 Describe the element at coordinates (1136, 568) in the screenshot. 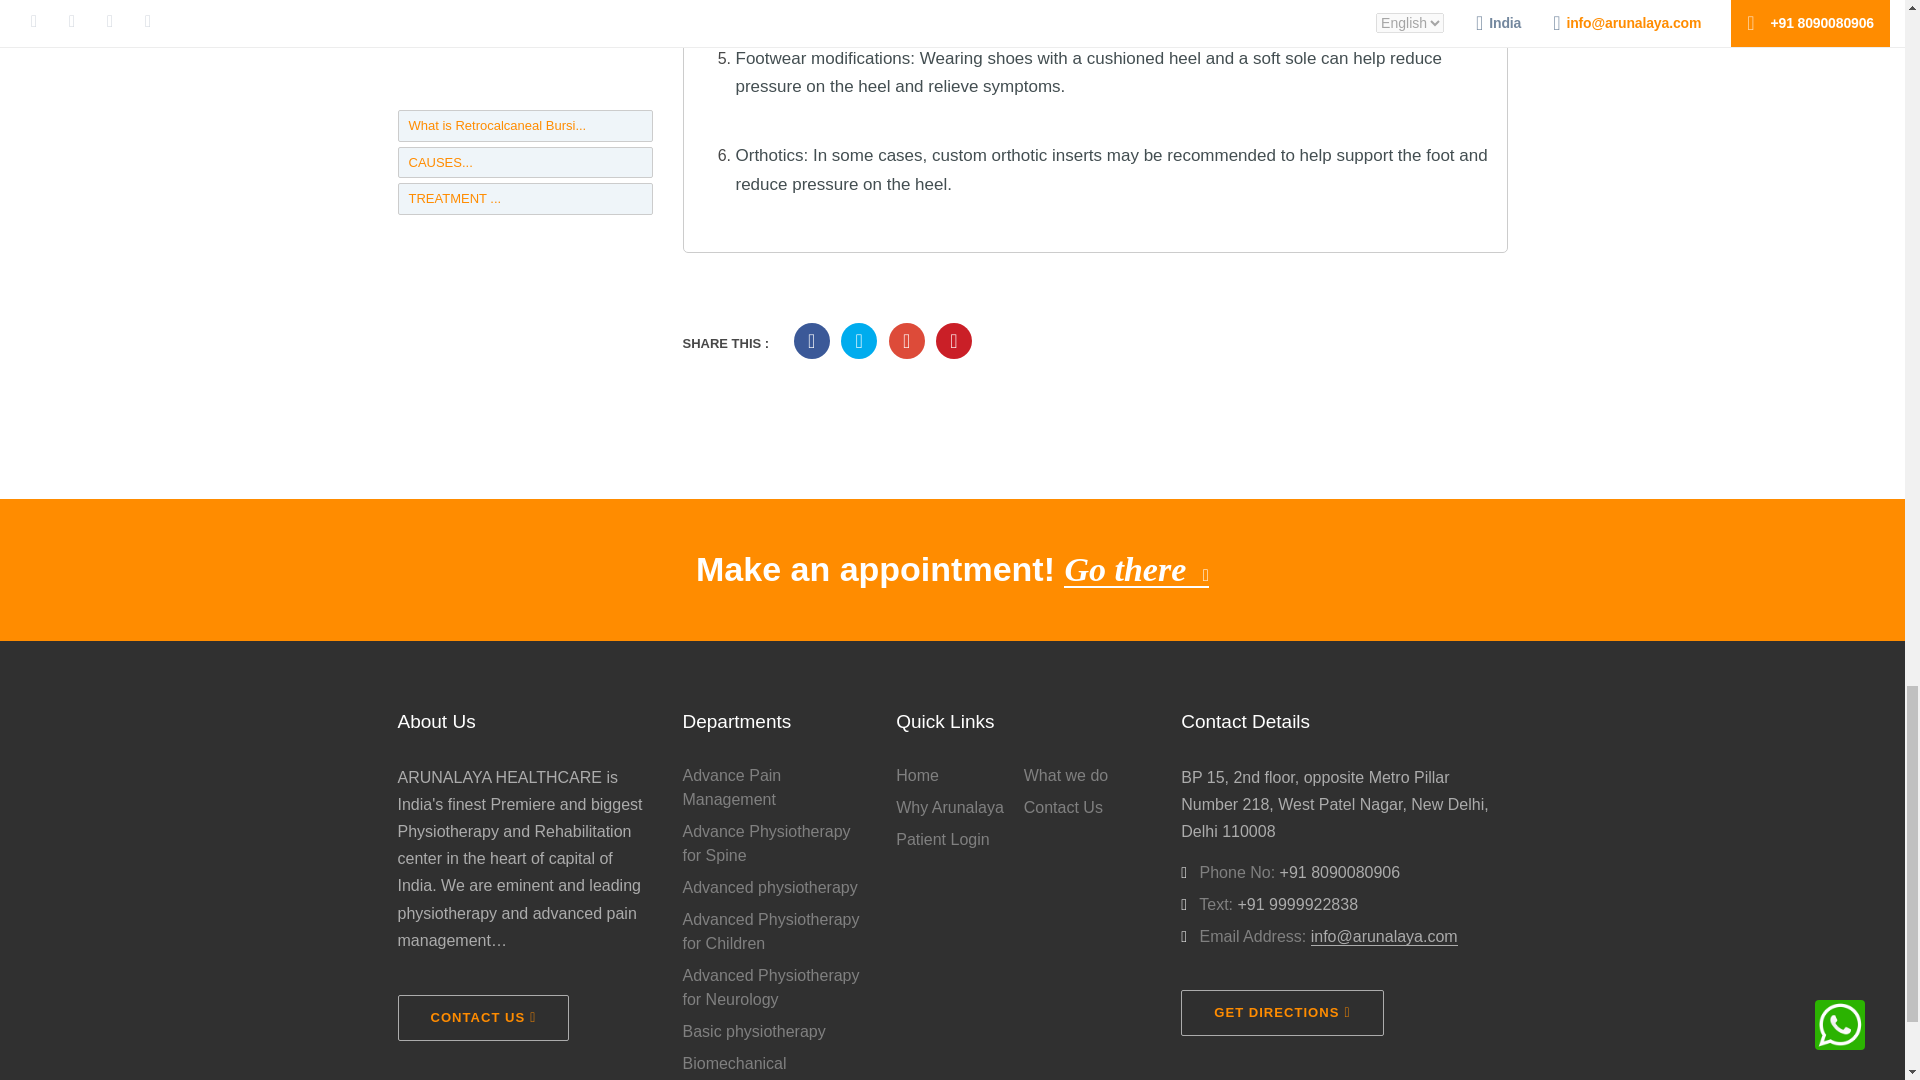

I see `Go there` at that location.